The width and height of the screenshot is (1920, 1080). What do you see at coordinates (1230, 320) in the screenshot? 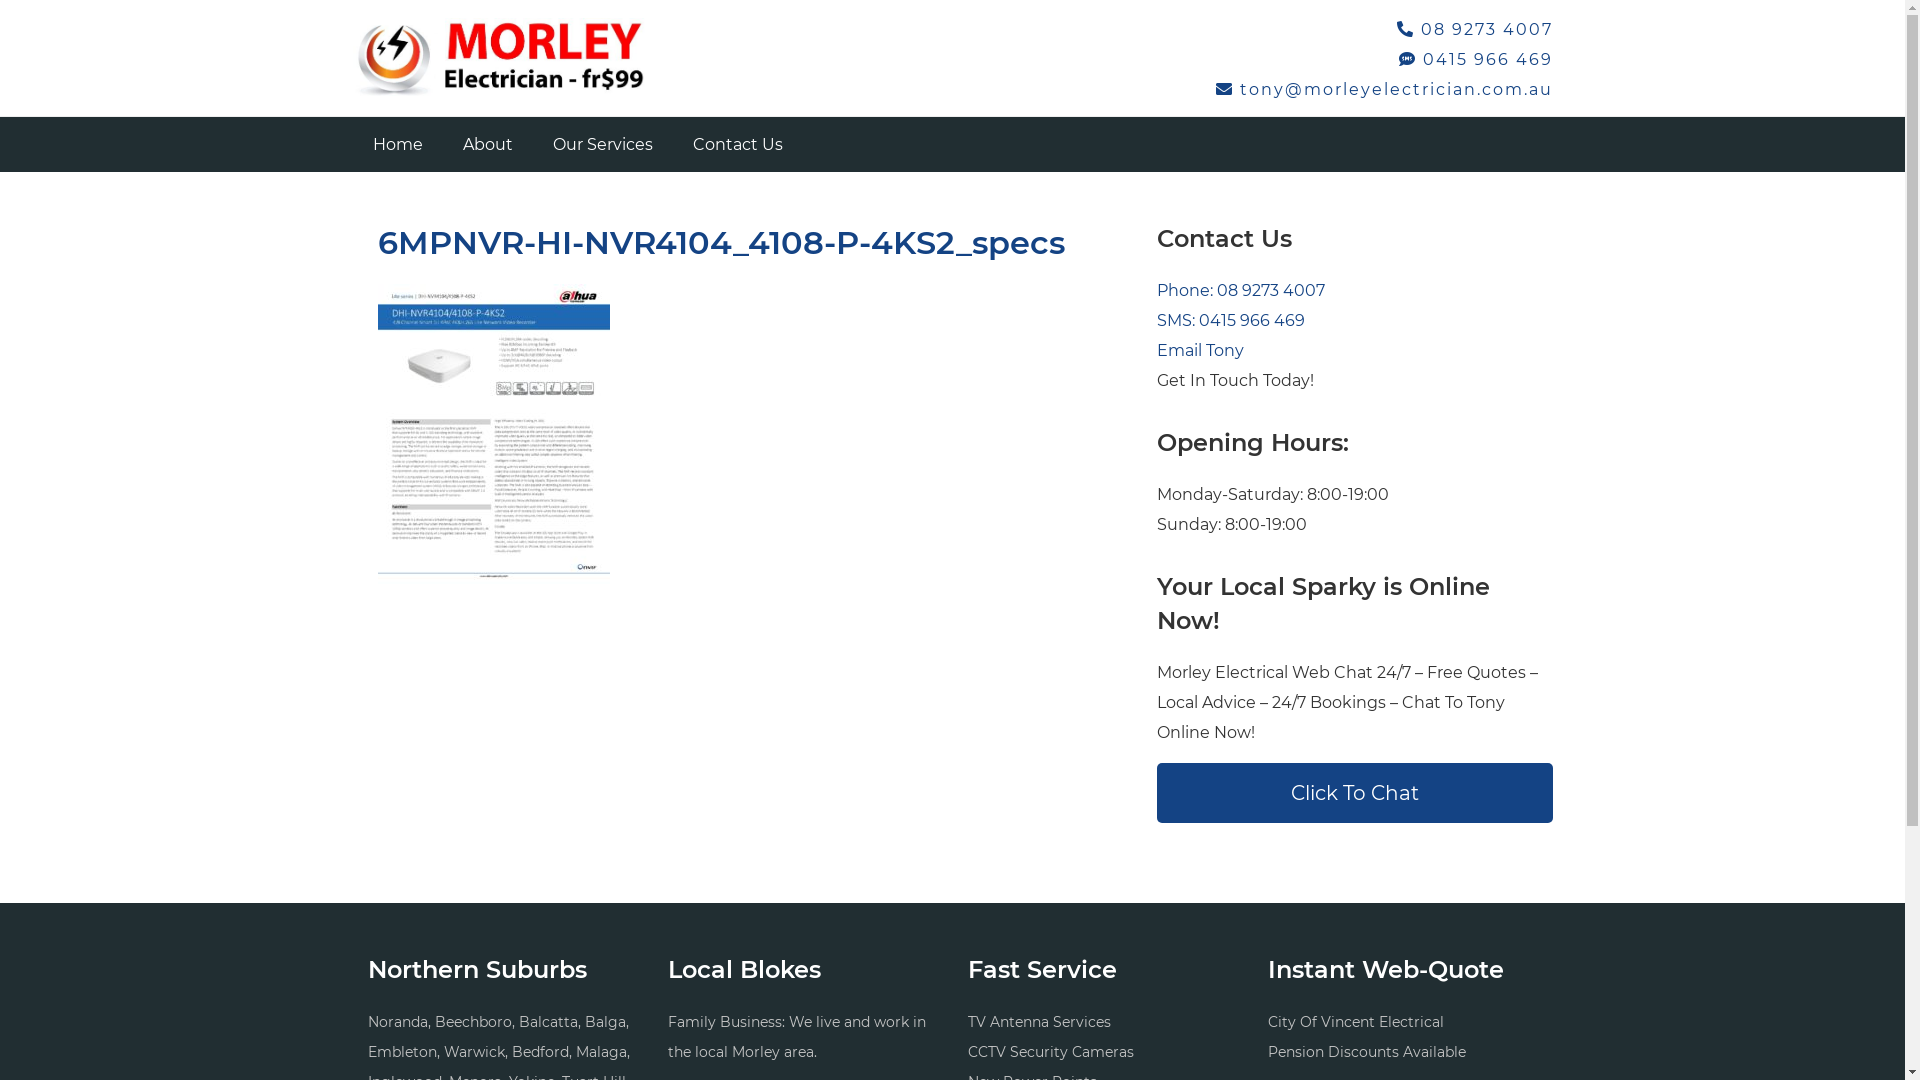
I see `SMS: 0415 966 469` at bounding box center [1230, 320].